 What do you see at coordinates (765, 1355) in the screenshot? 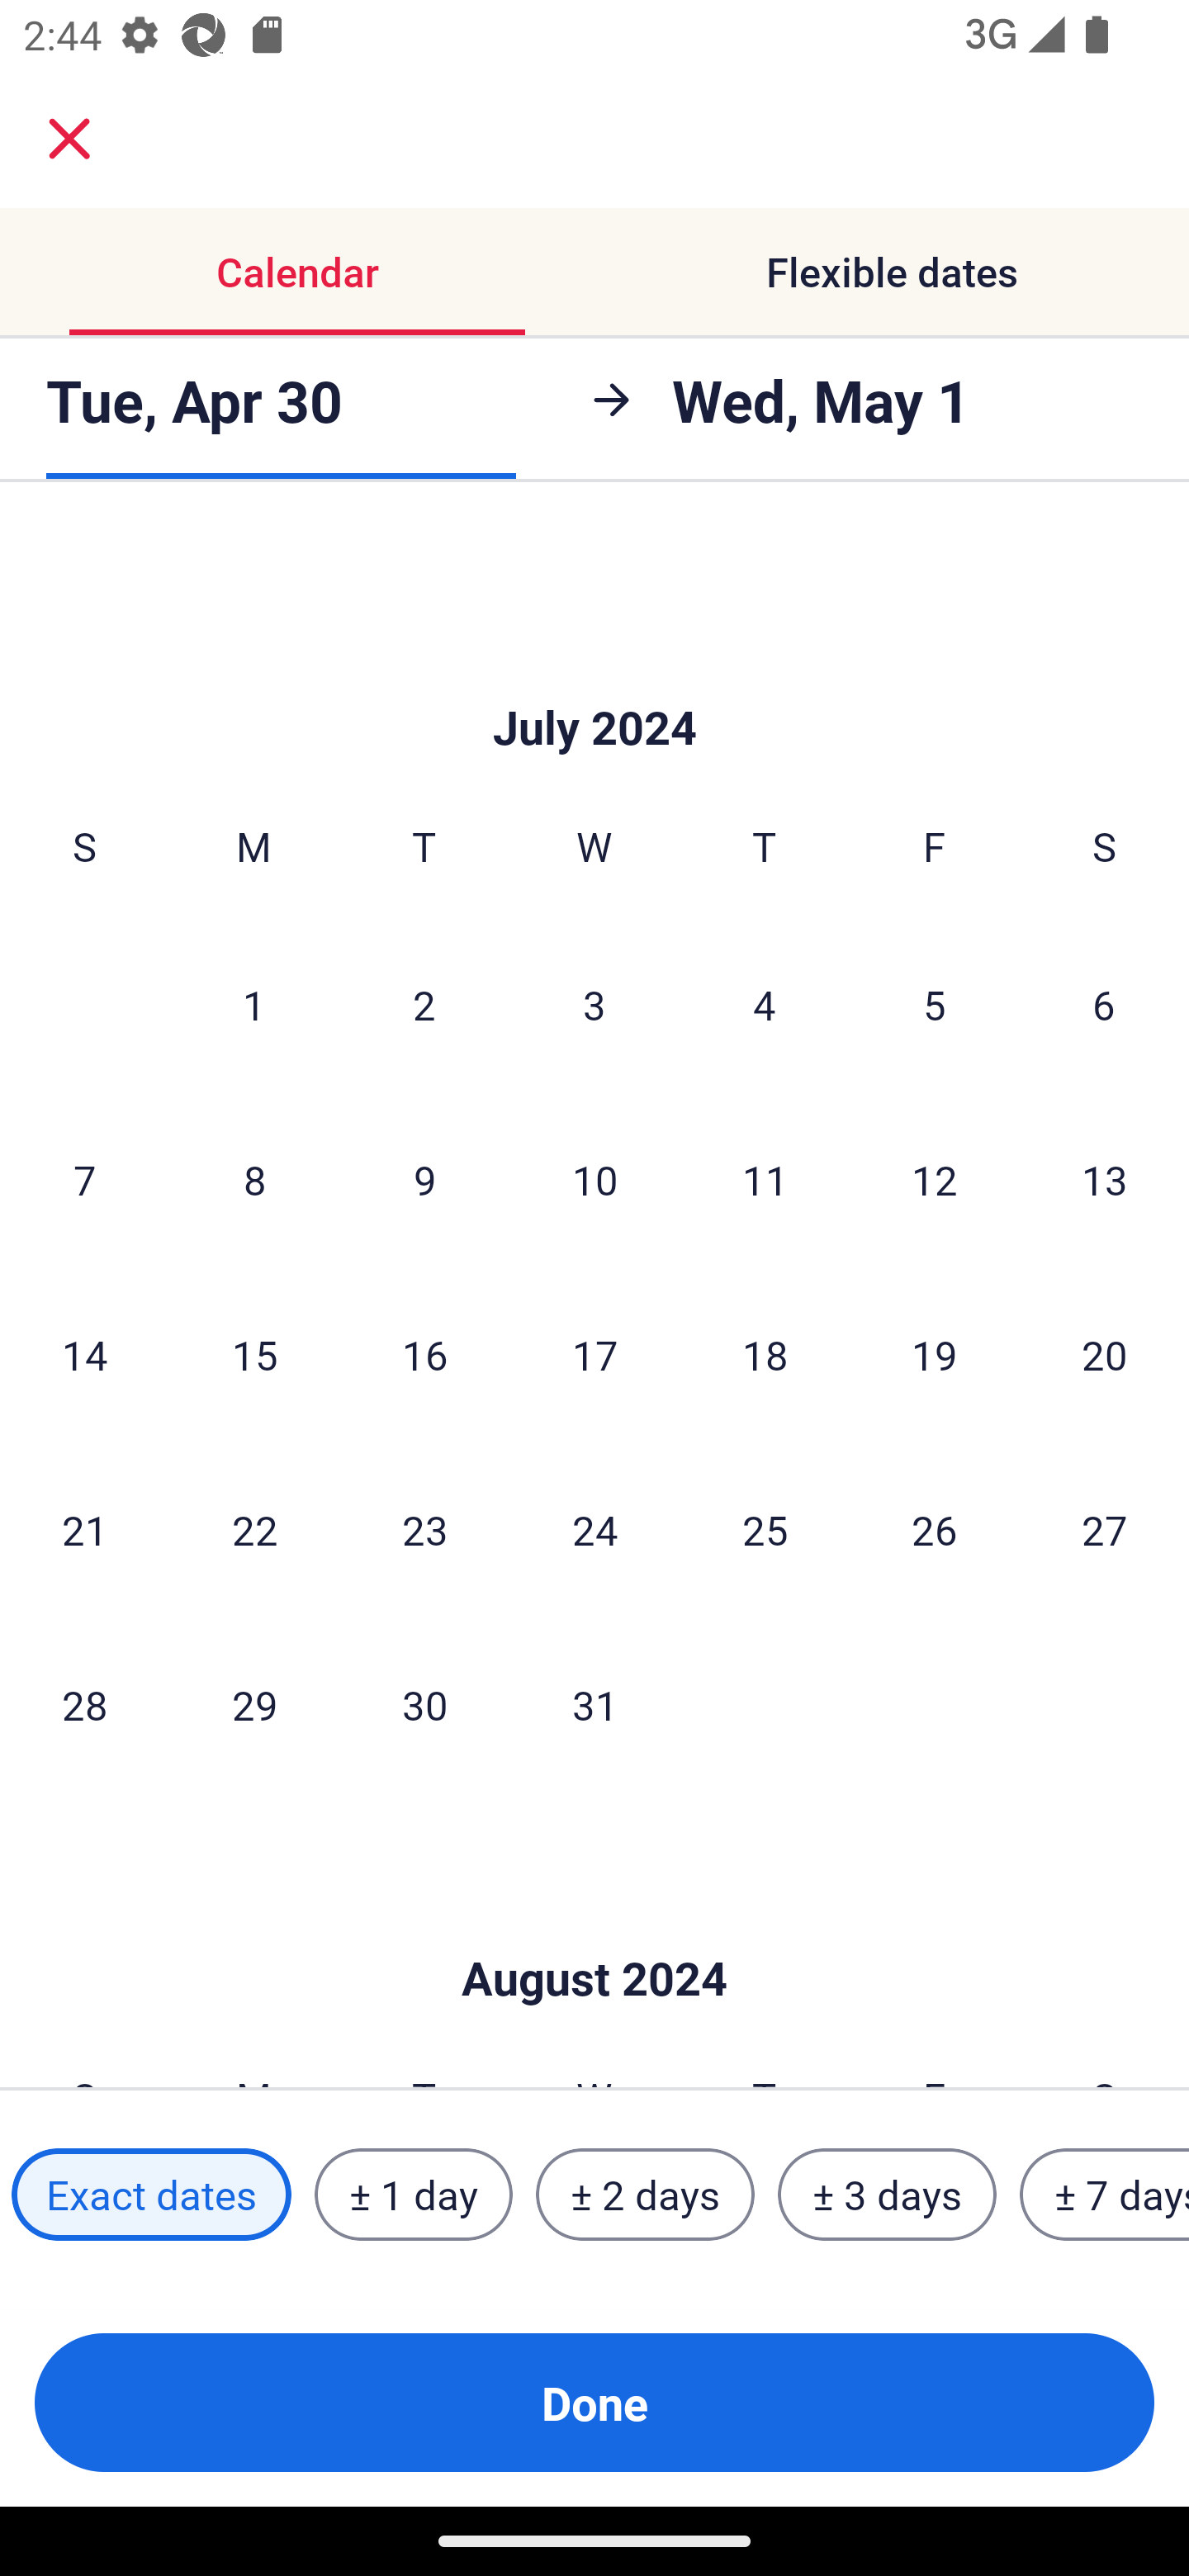
I see `18 Thursday, July 18, 2024` at bounding box center [765, 1355].